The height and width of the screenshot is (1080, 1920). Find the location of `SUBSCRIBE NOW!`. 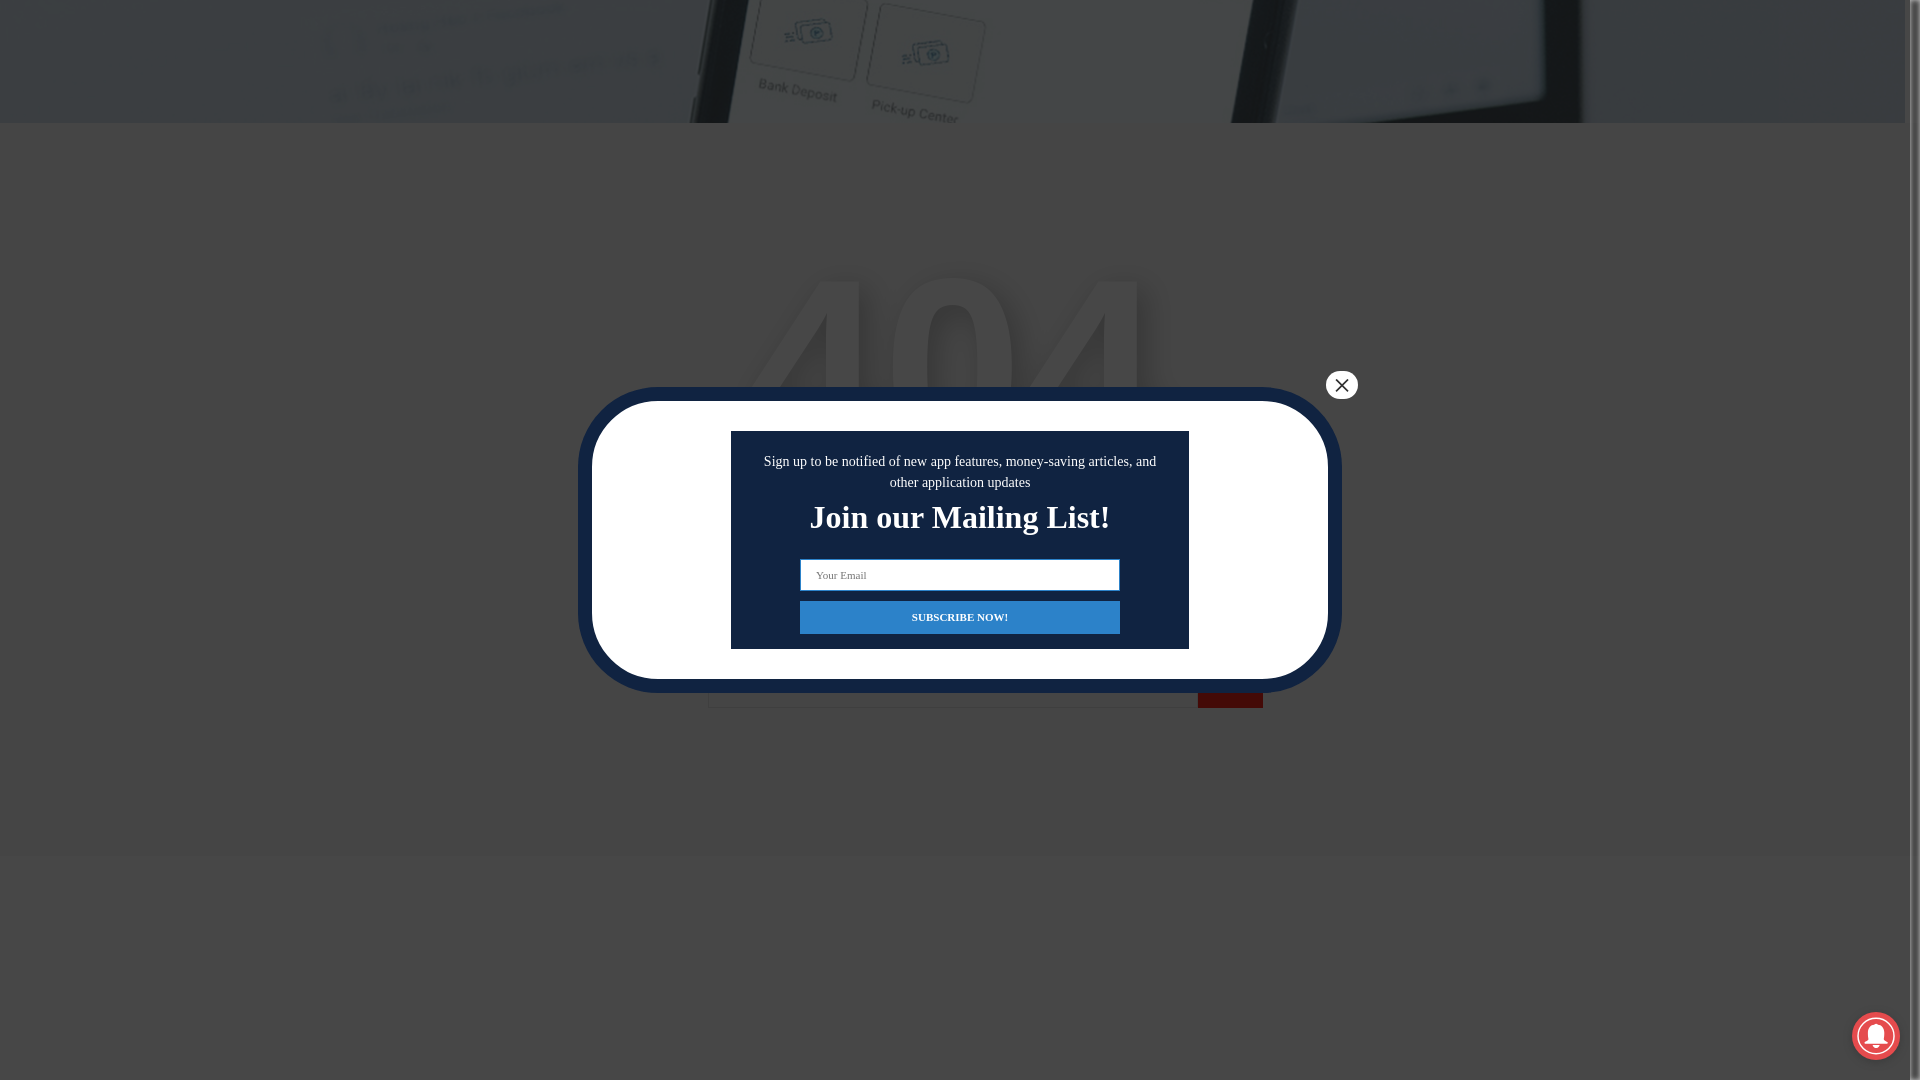

SUBSCRIBE NOW! is located at coordinates (960, 377).